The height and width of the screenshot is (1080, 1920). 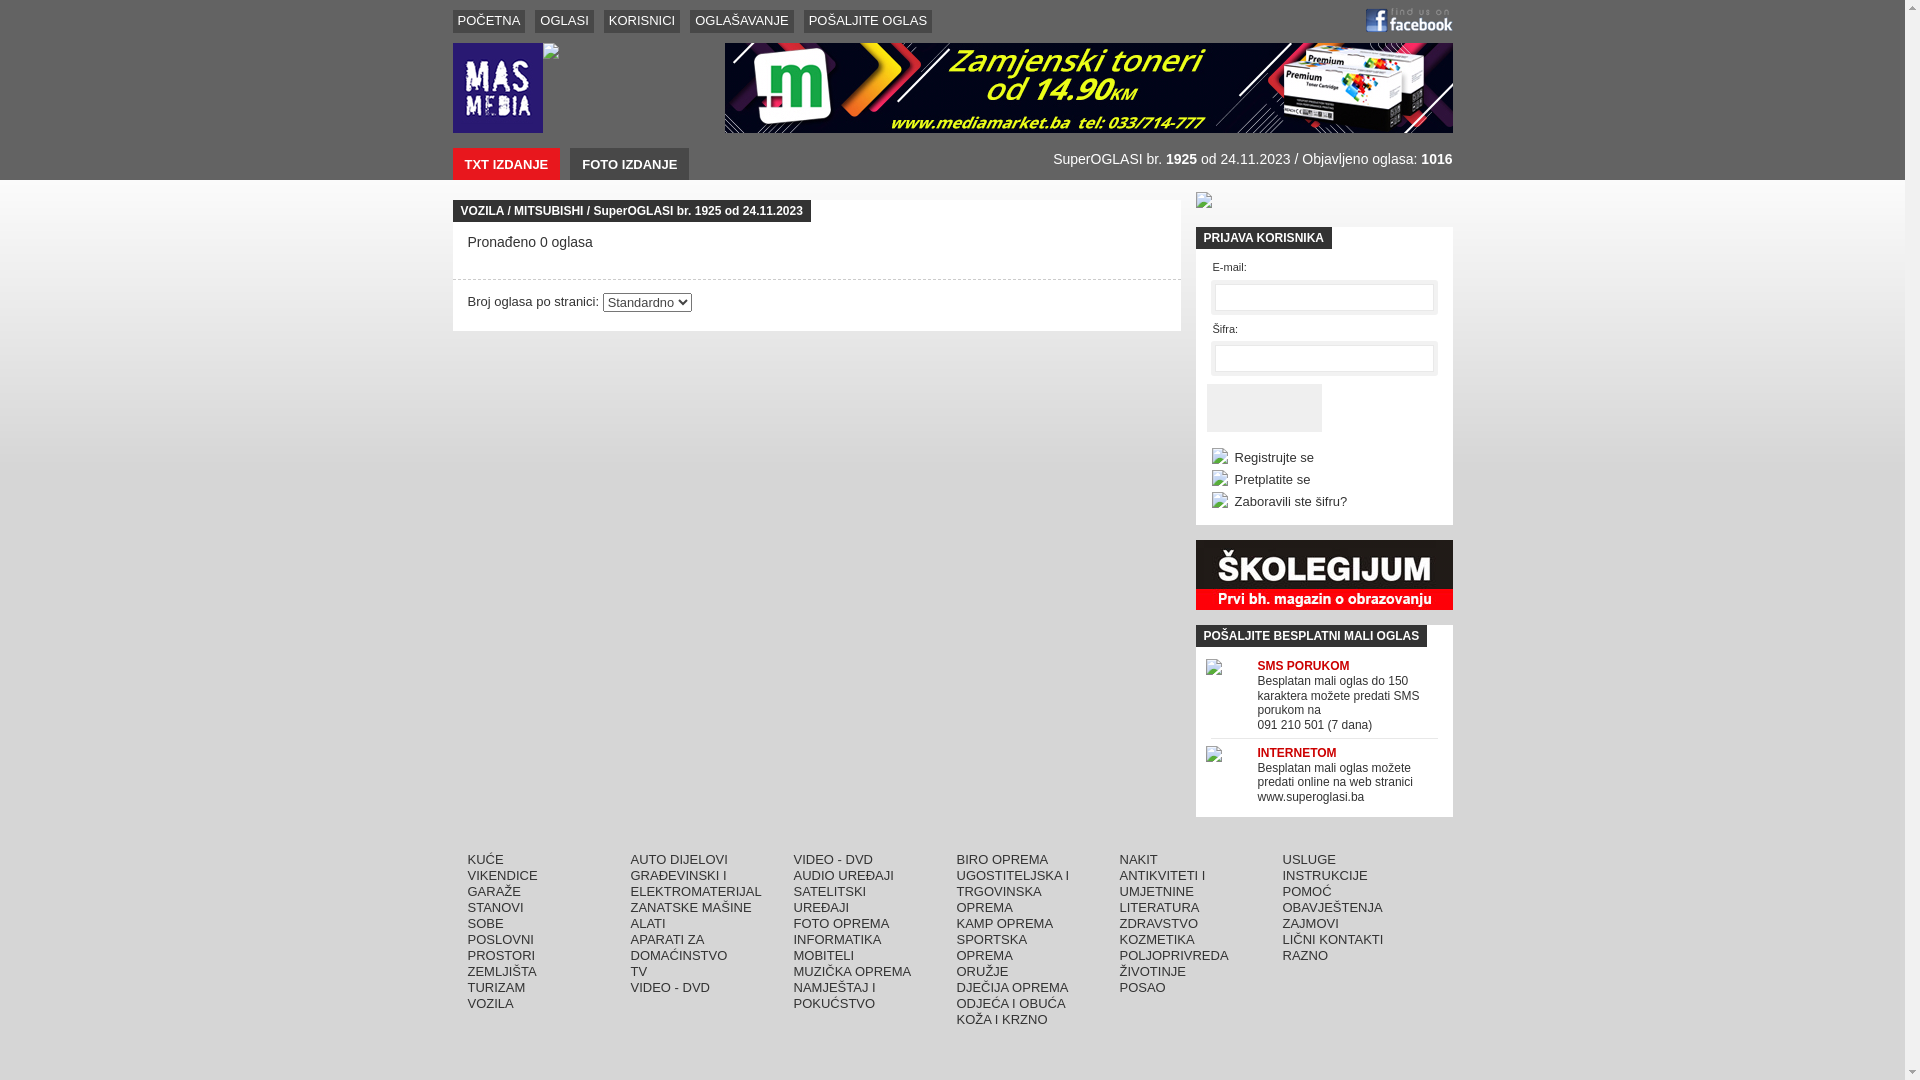 What do you see at coordinates (1012, 892) in the screenshot?
I see `UGOSTITELJSKA I TRGOVINSKA OPREMA` at bounding box center [1012, 892].